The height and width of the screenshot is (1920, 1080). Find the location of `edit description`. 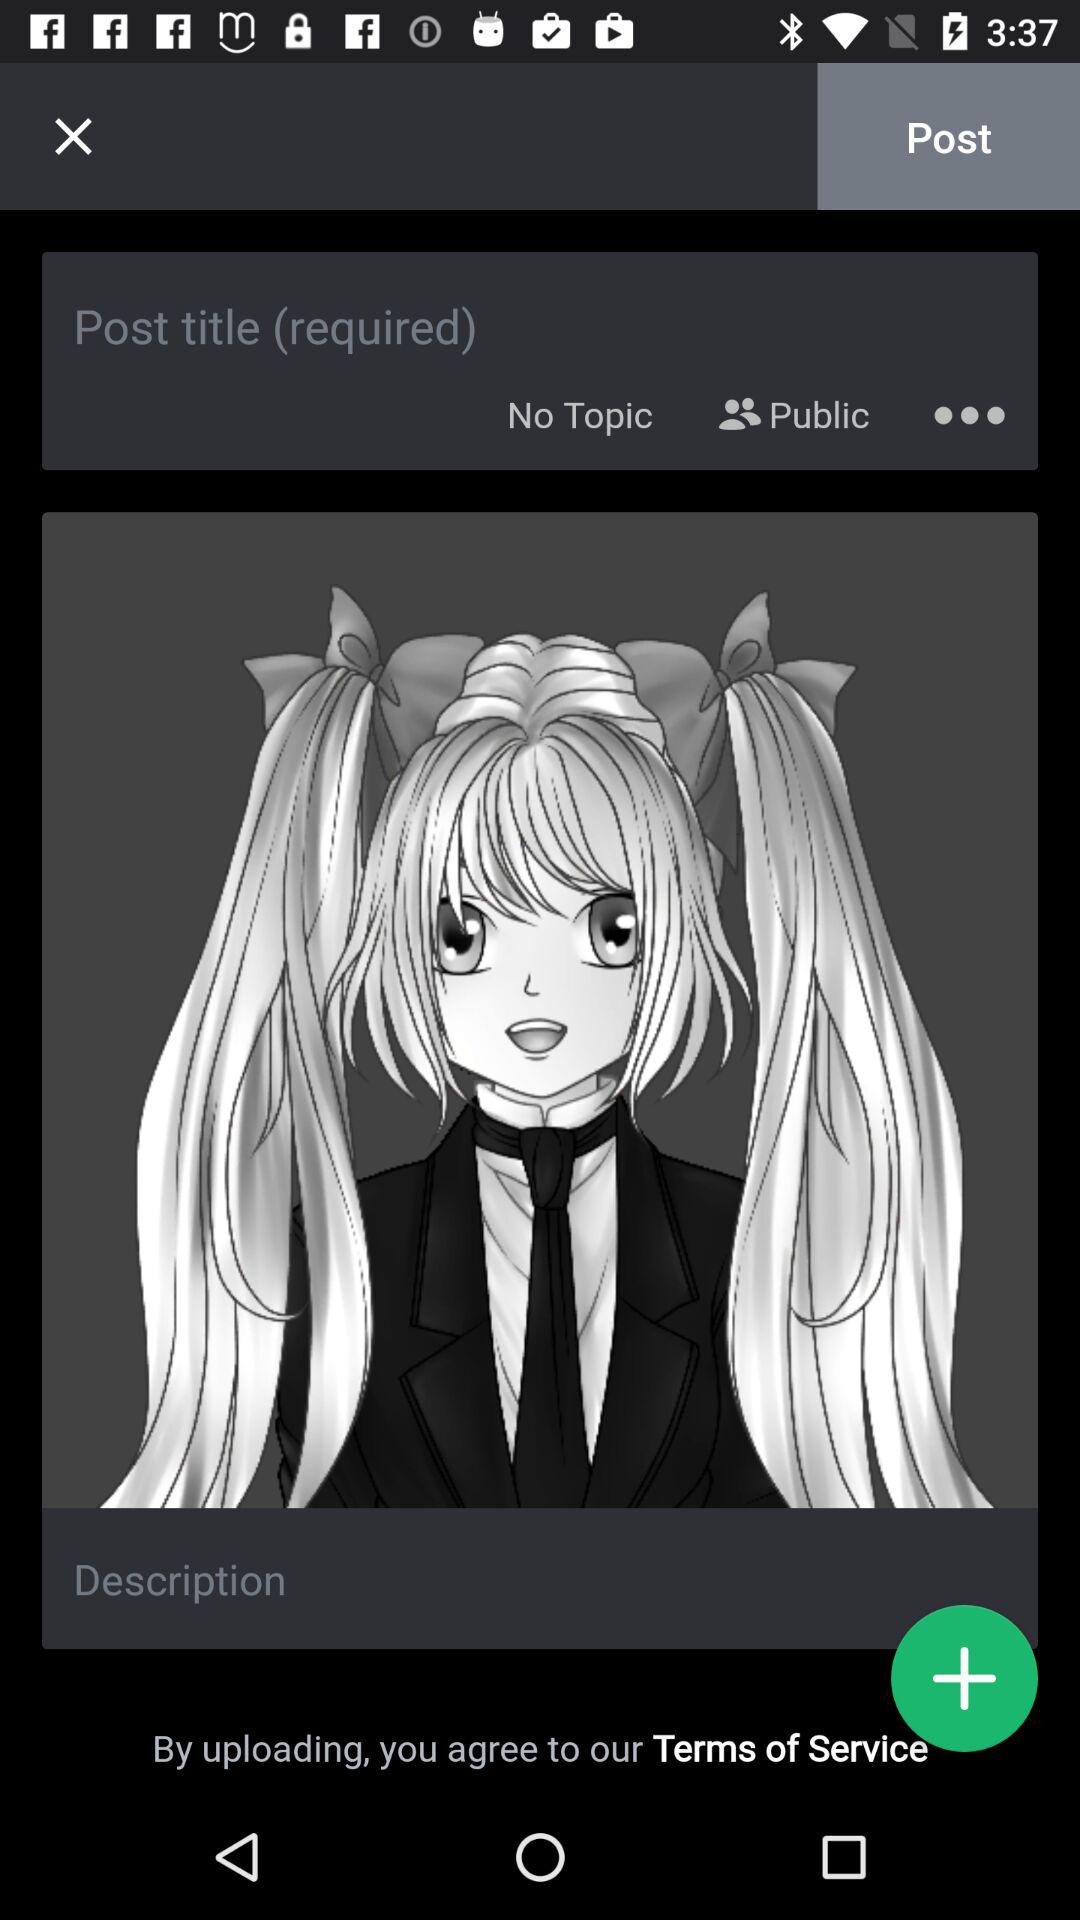

edit description is located at coordinates (540, 1578).